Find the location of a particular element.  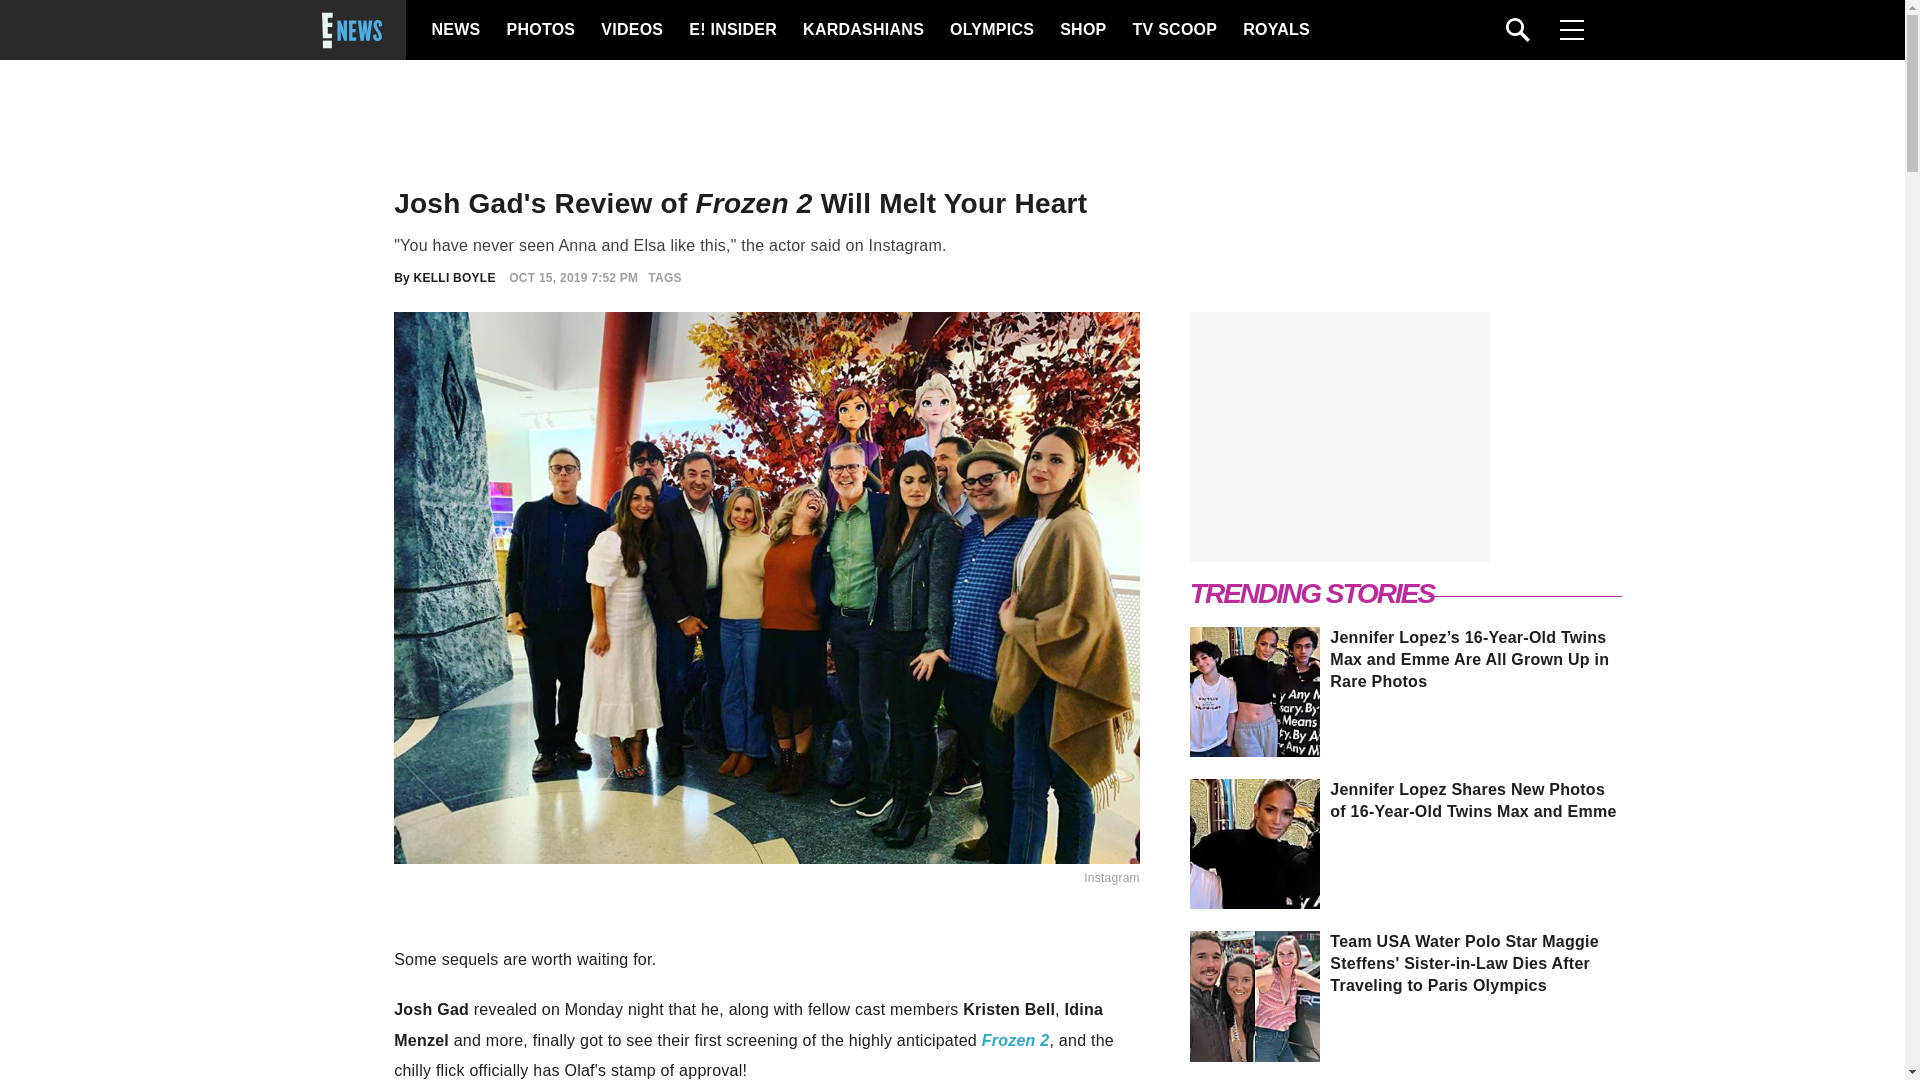

PHOTOS is located at coordinates (538, 30).